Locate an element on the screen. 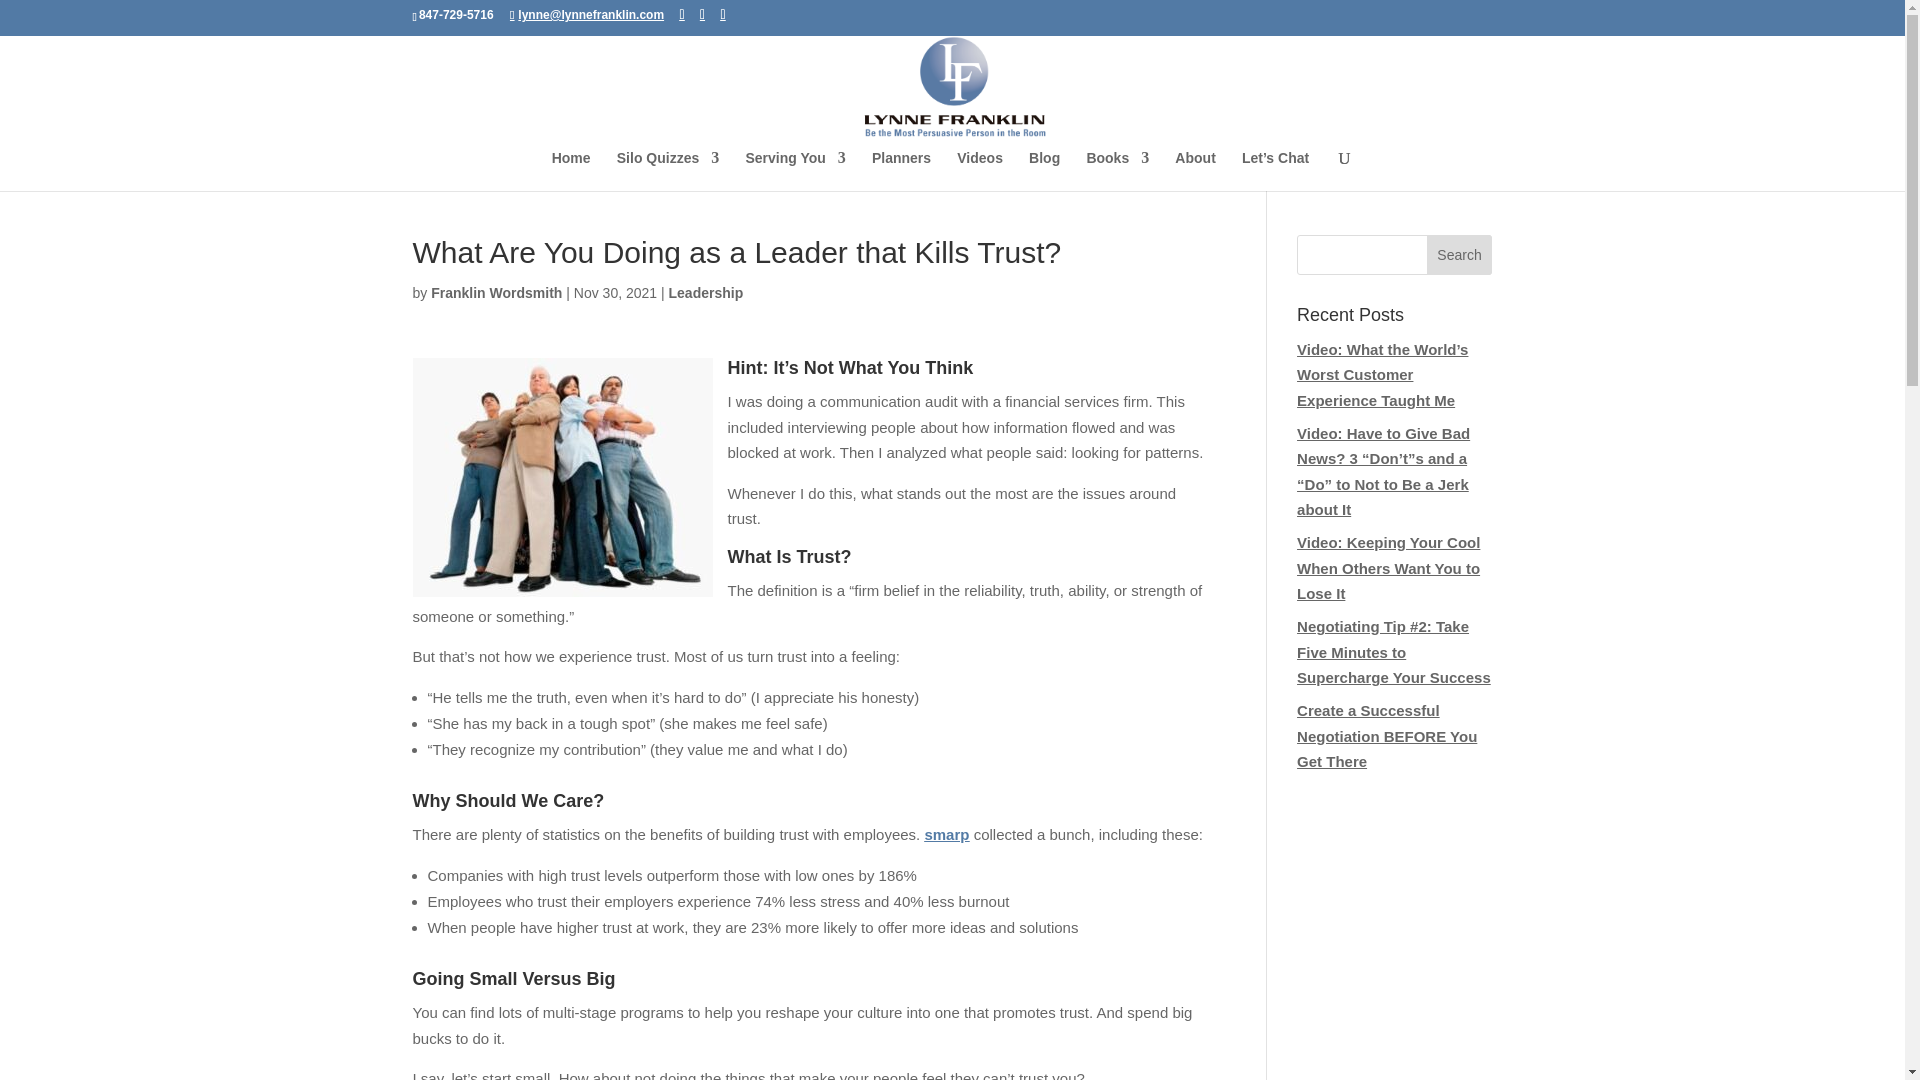 The height and width of the screenshot is (1080, 1920). About is located at coordinates (1195, 168).